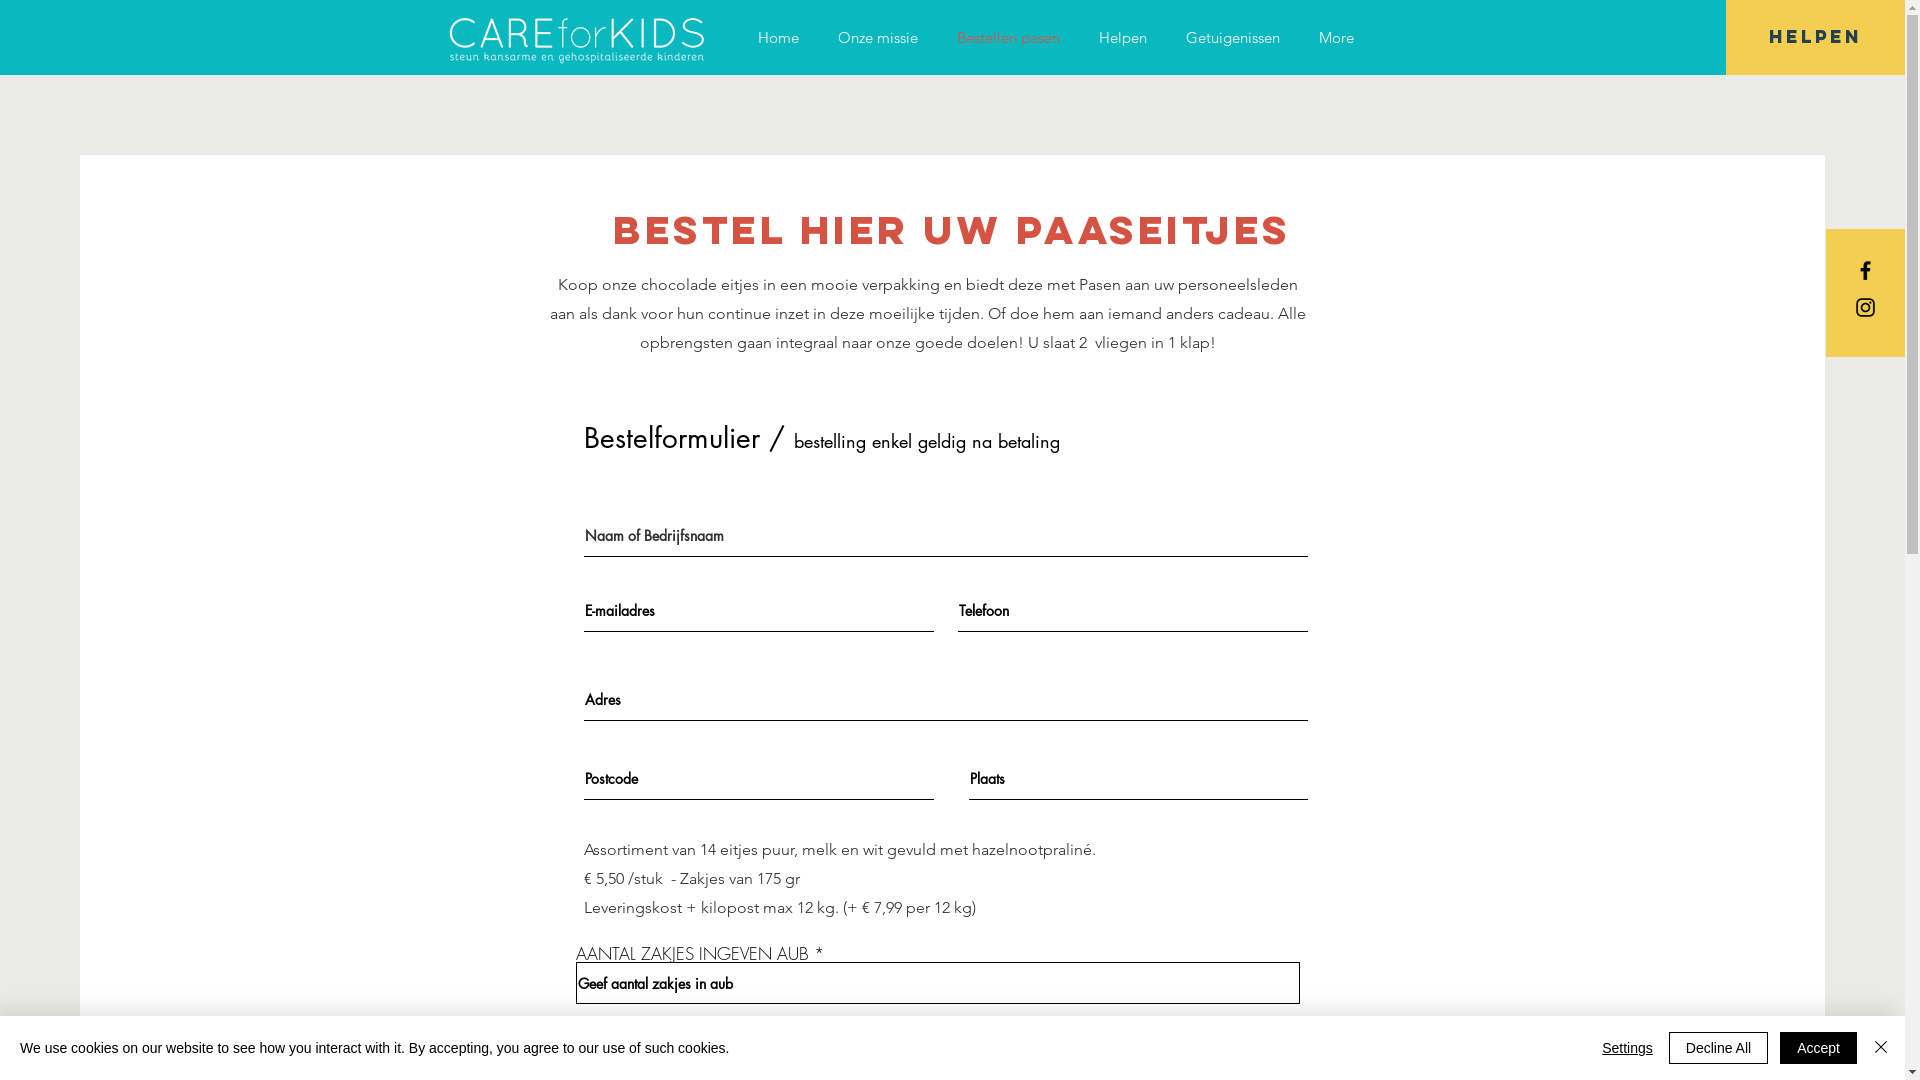  I want to click on HELPEN, so click(1816, 38).